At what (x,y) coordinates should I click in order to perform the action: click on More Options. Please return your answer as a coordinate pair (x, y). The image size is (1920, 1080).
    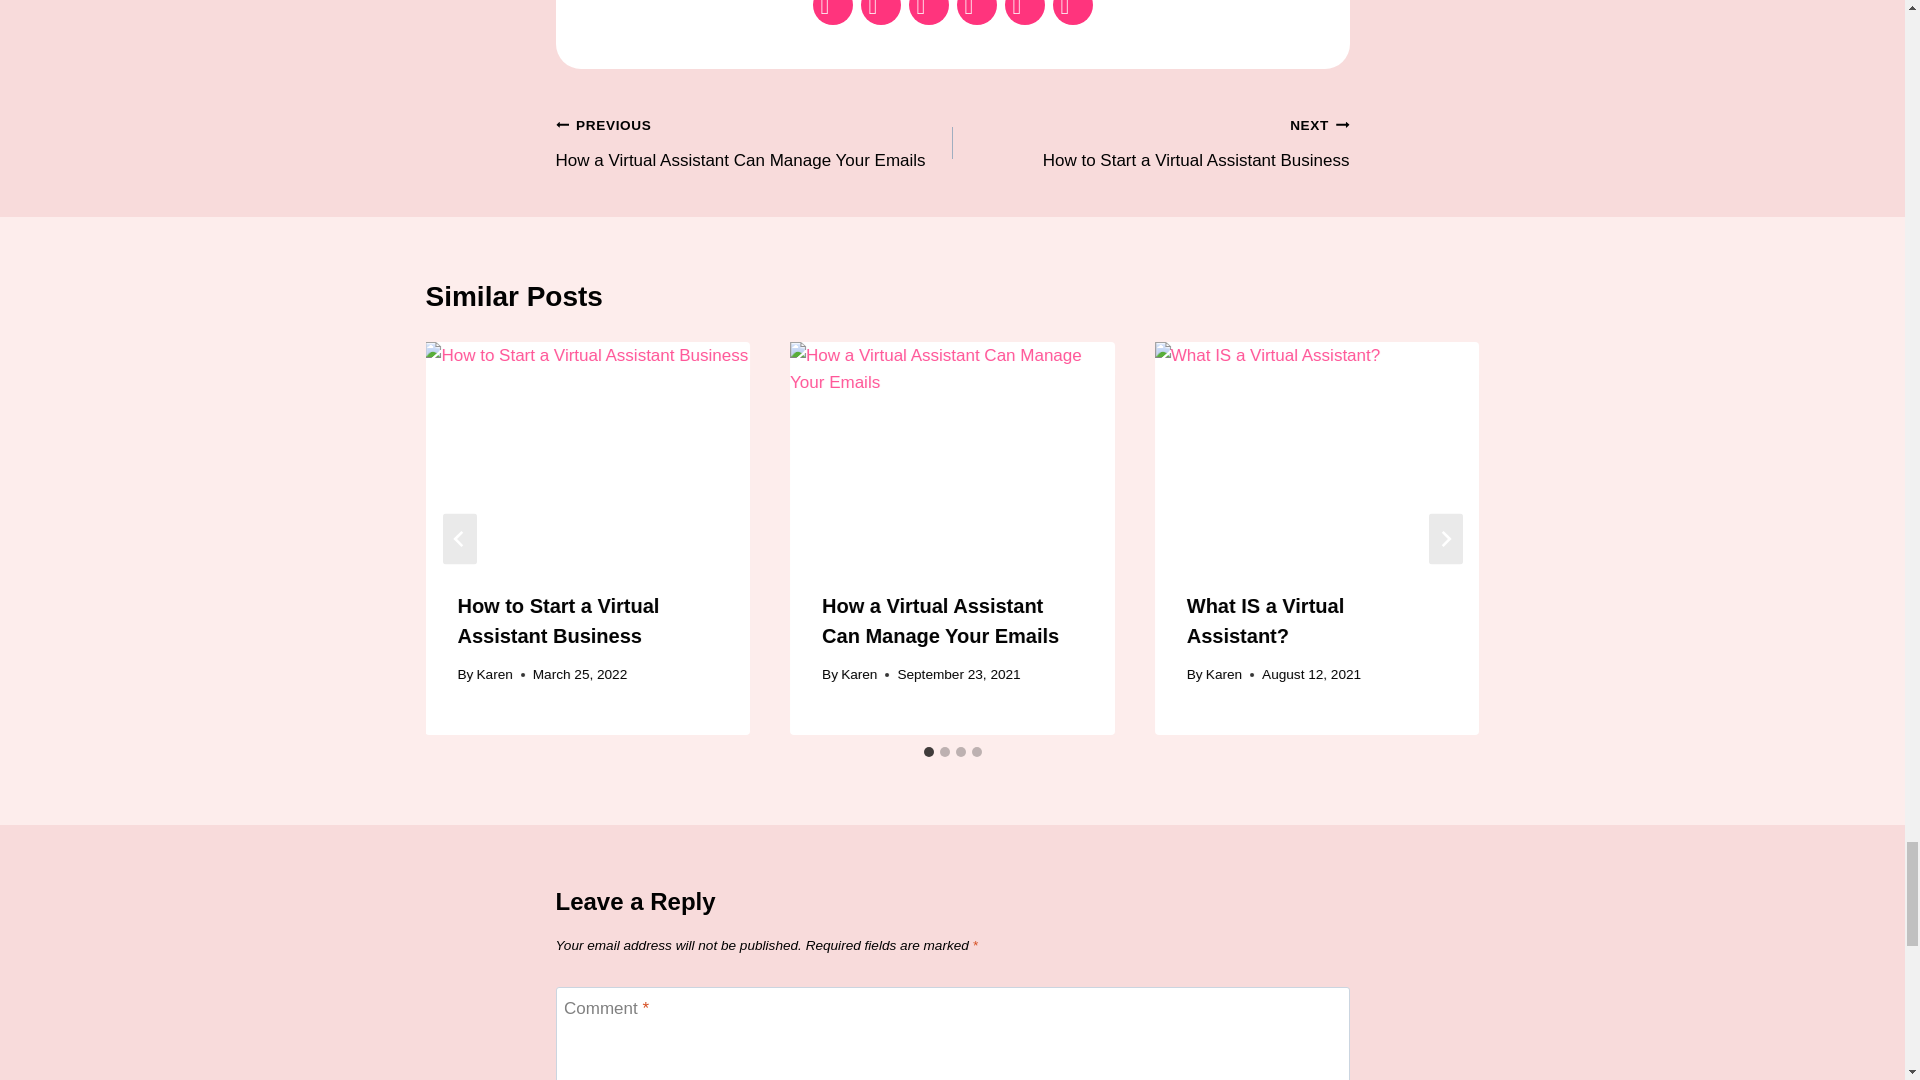
    Looking at the image, I should click on (1072, 14).